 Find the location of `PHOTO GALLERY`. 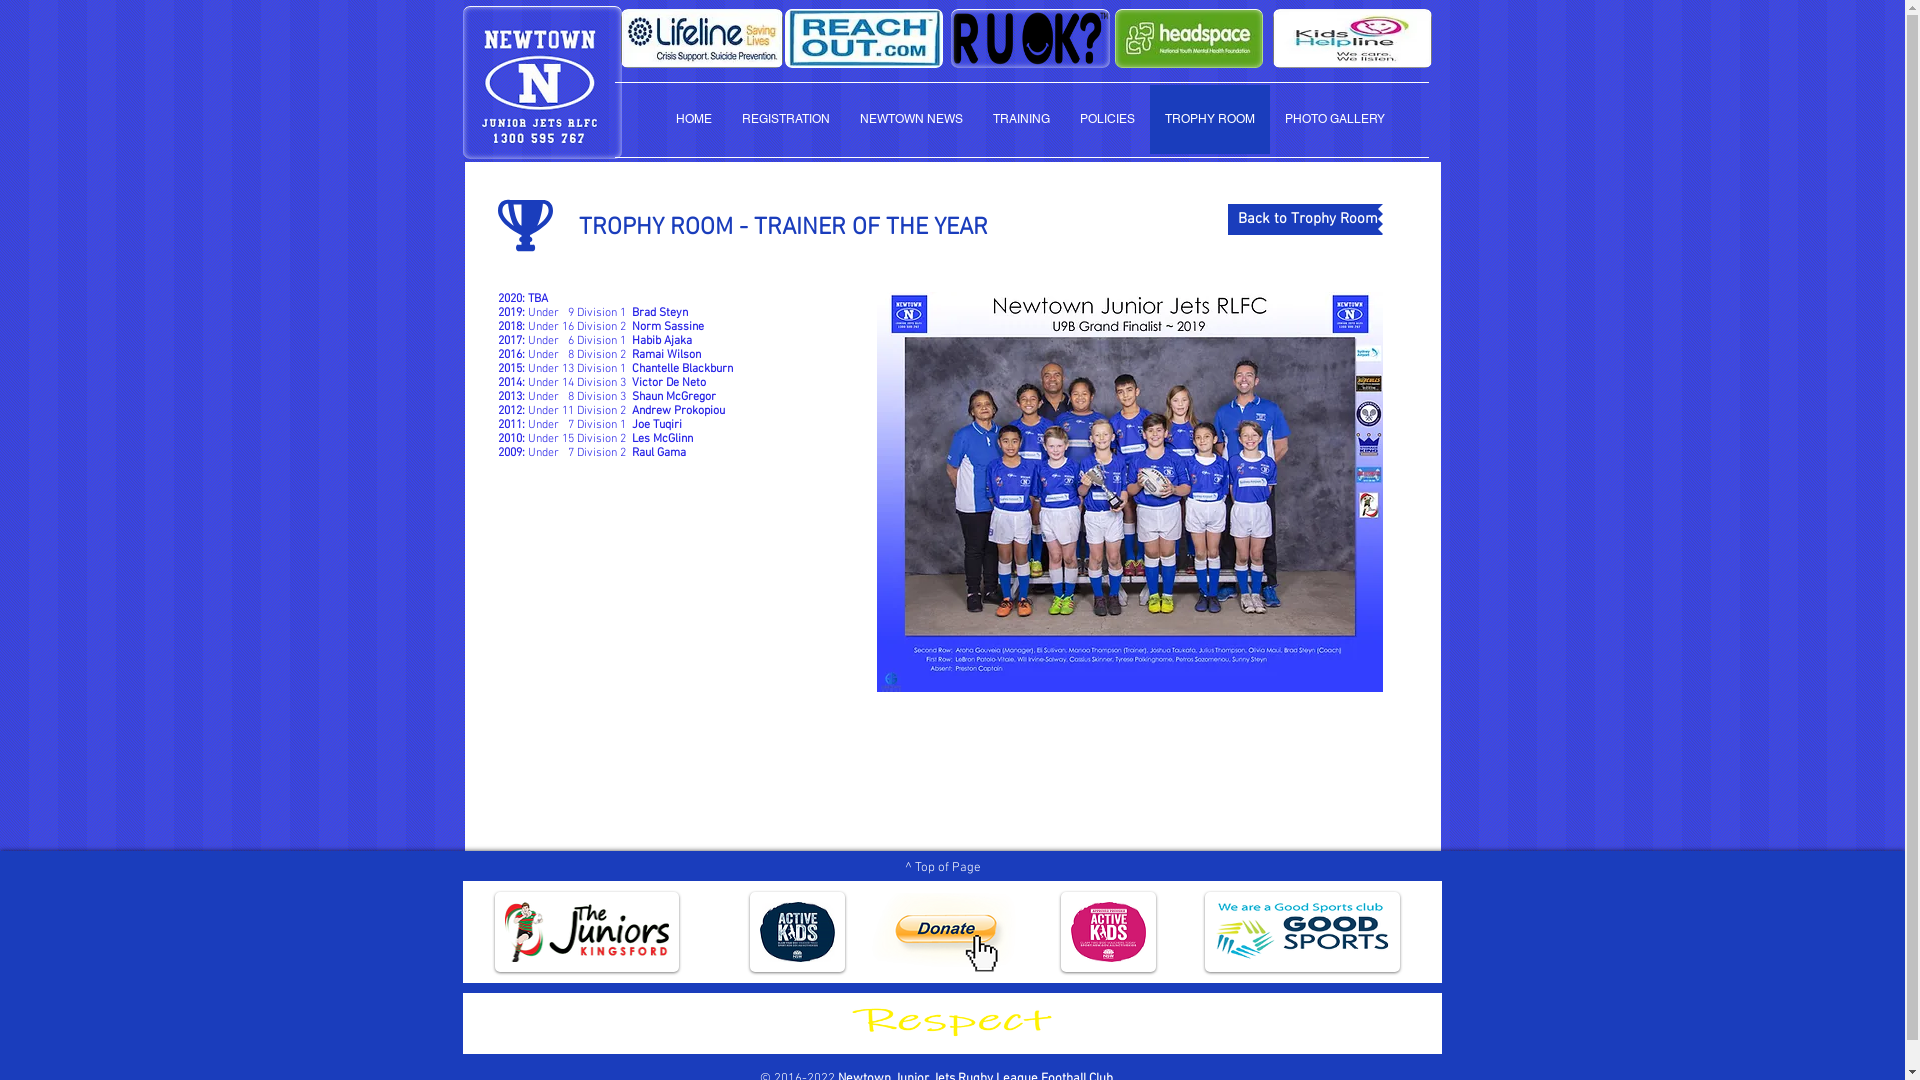

PHOTO GALLERY is located at coordinates (1335, 120).